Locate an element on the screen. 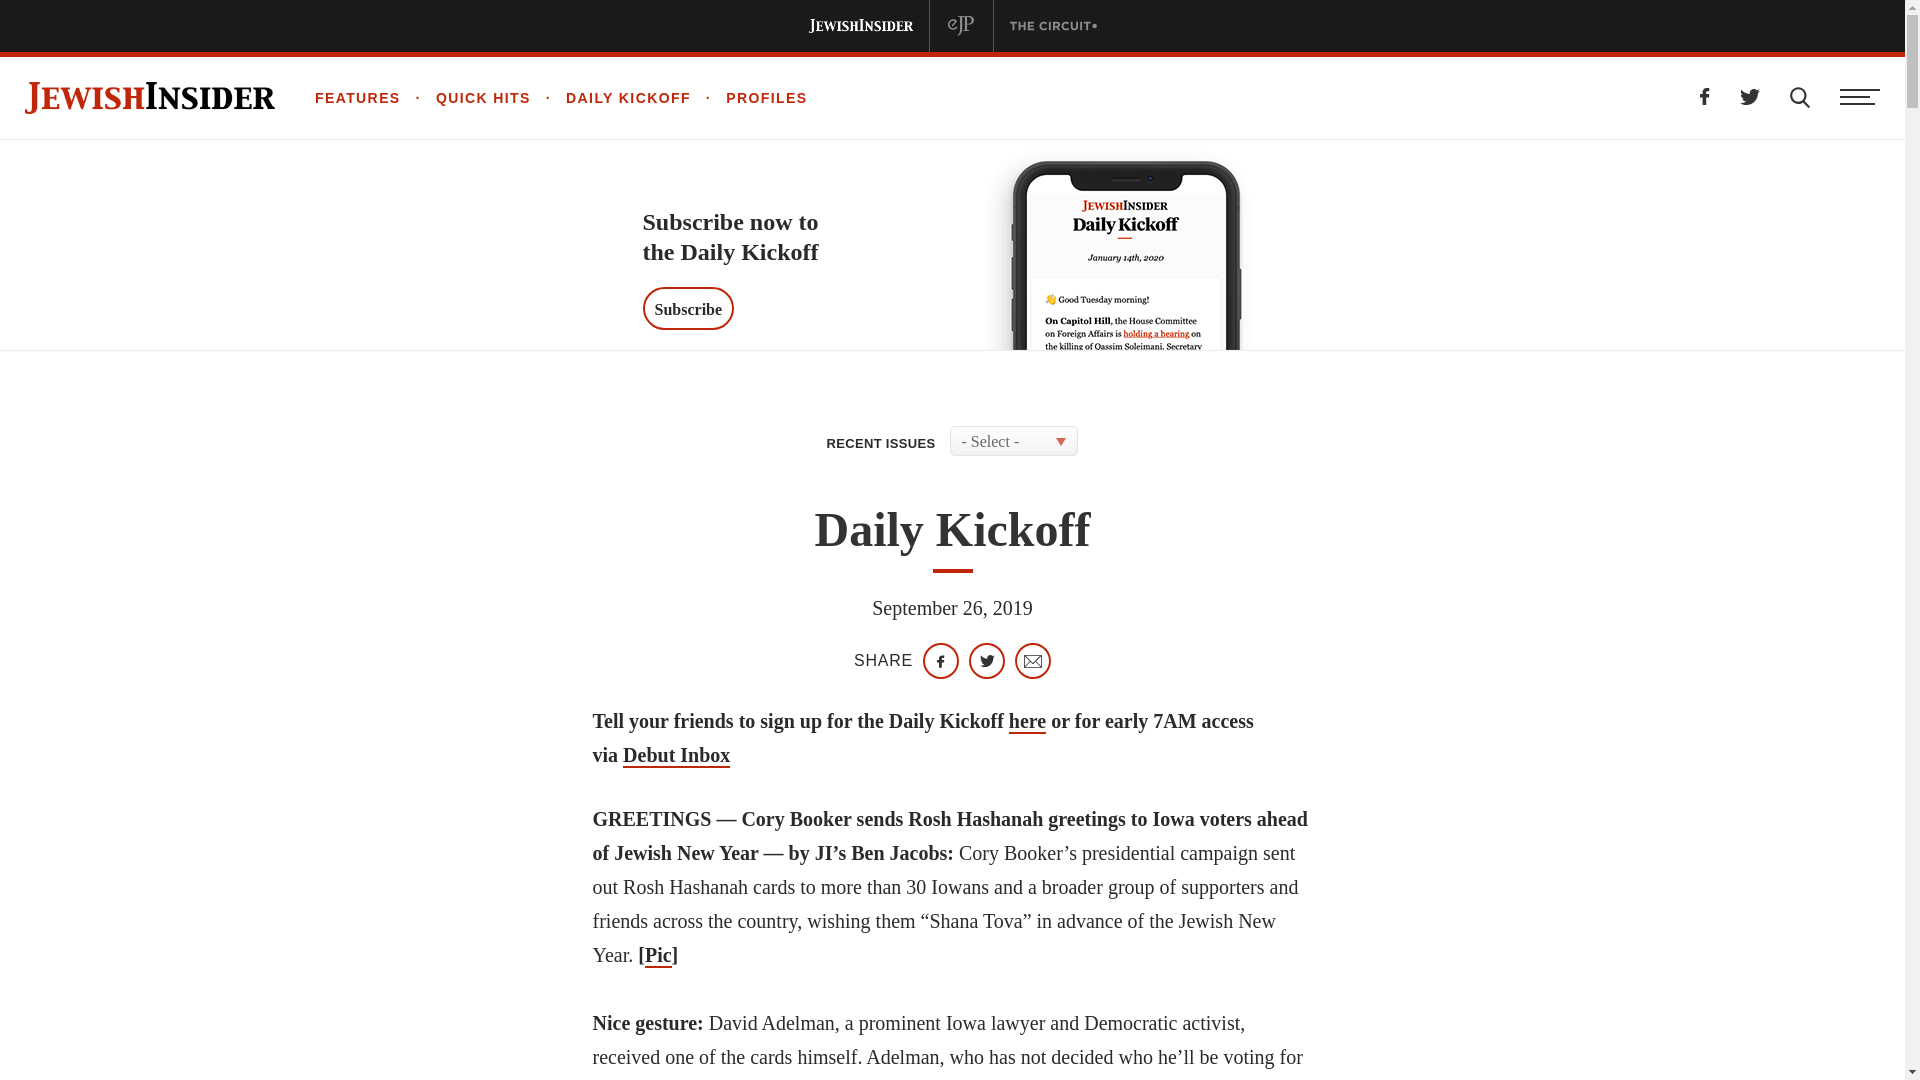  FEATURES is located at coordinates (358, 97).